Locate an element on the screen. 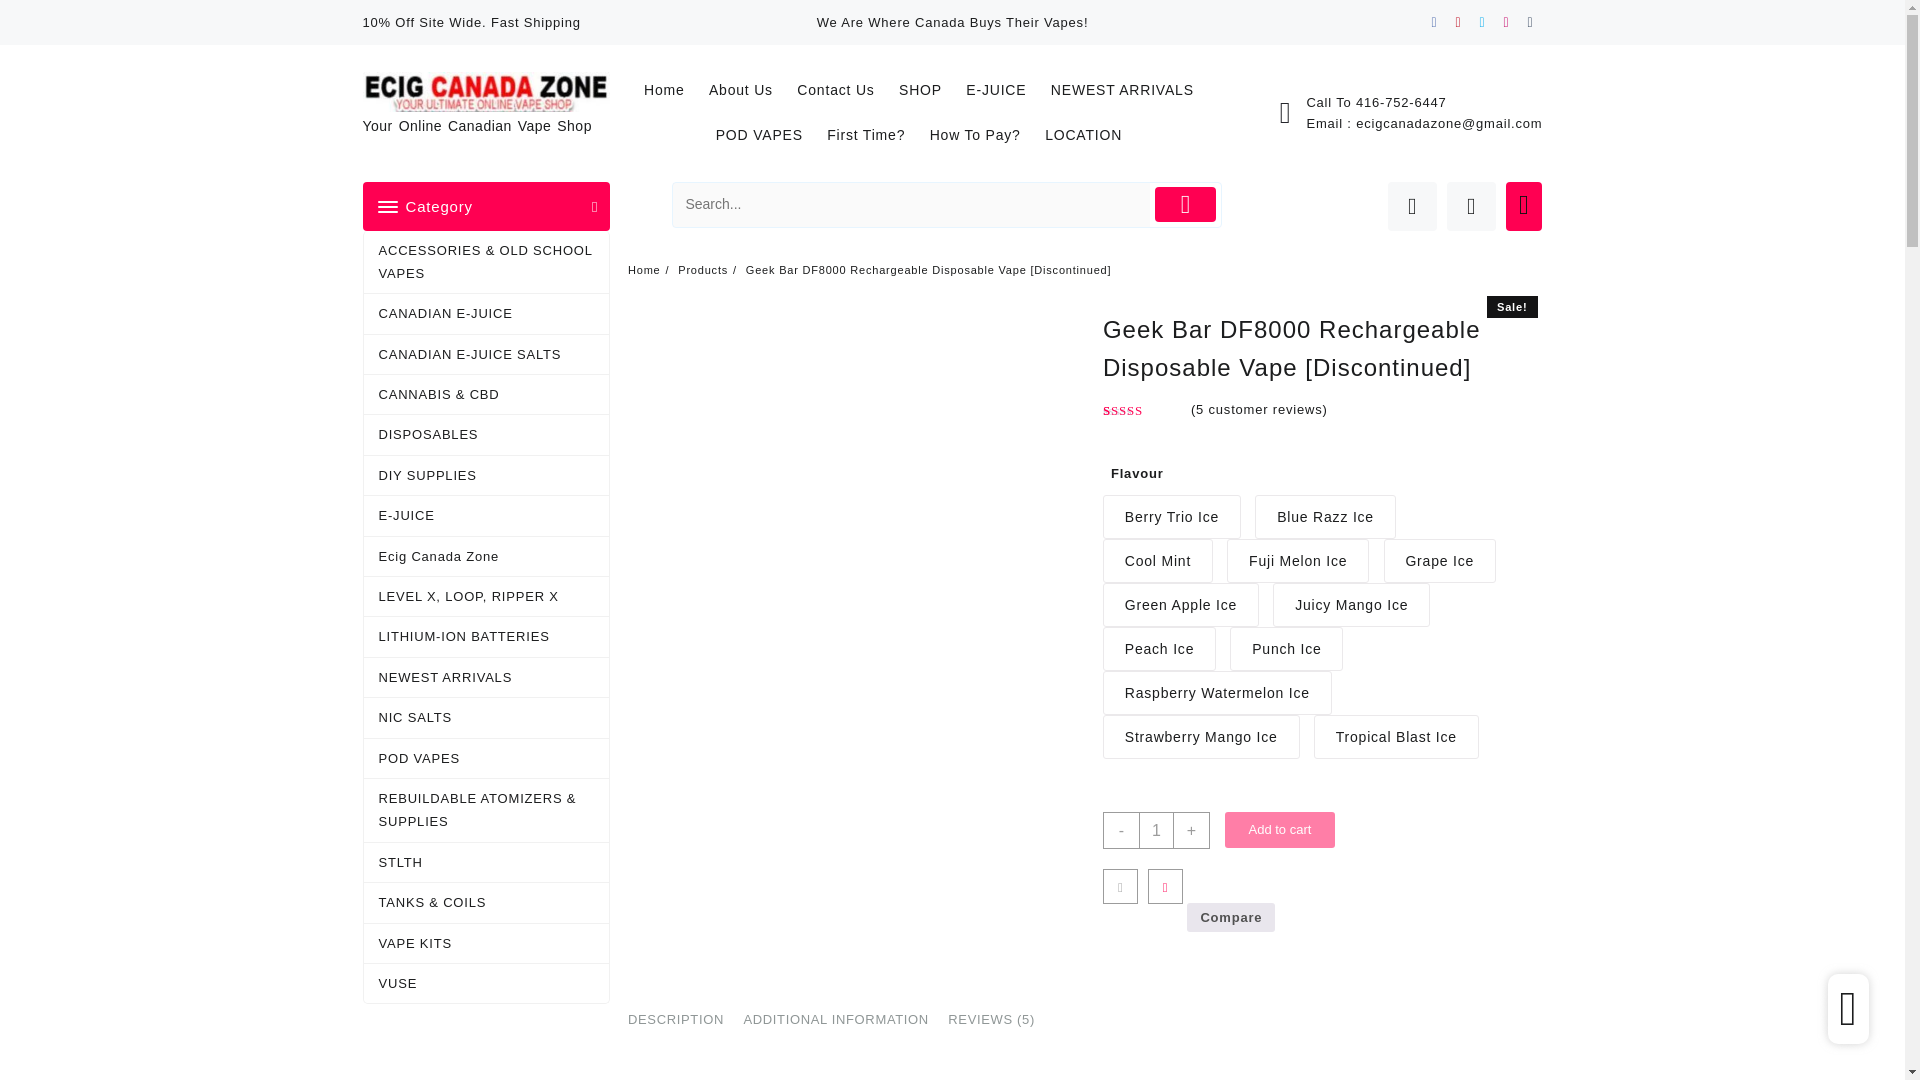 The image size is (1920, 1080). E-JUICE is located at coordinates (850, 39).